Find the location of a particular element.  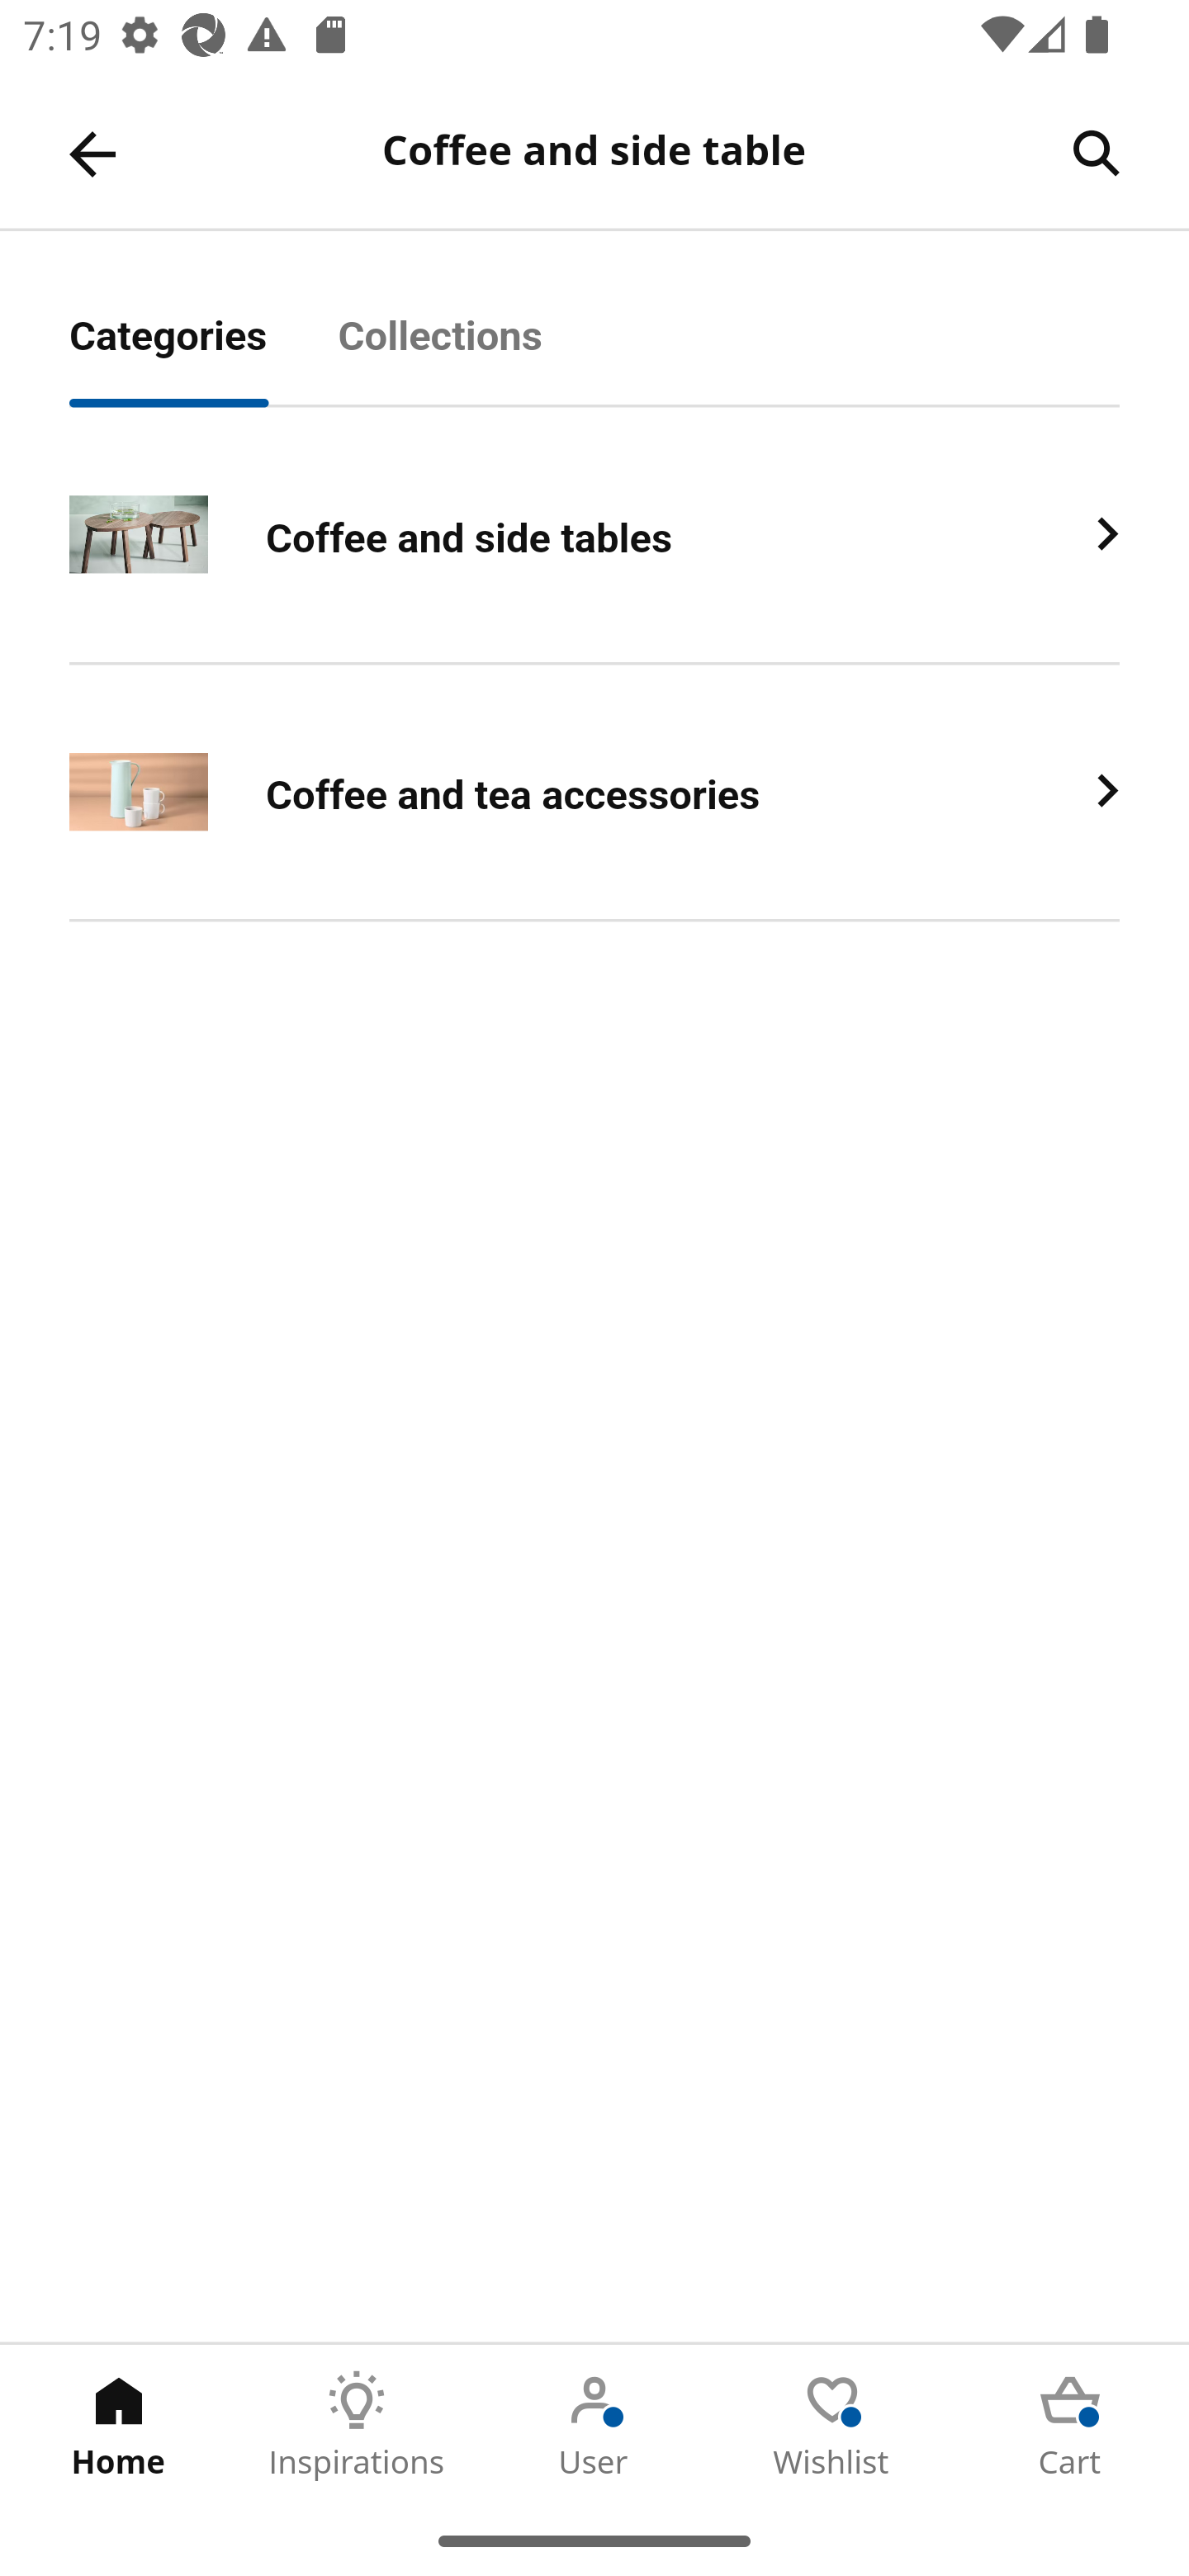

Cart
Tab 5 of 5 is located at coordinates (1070, 2425).